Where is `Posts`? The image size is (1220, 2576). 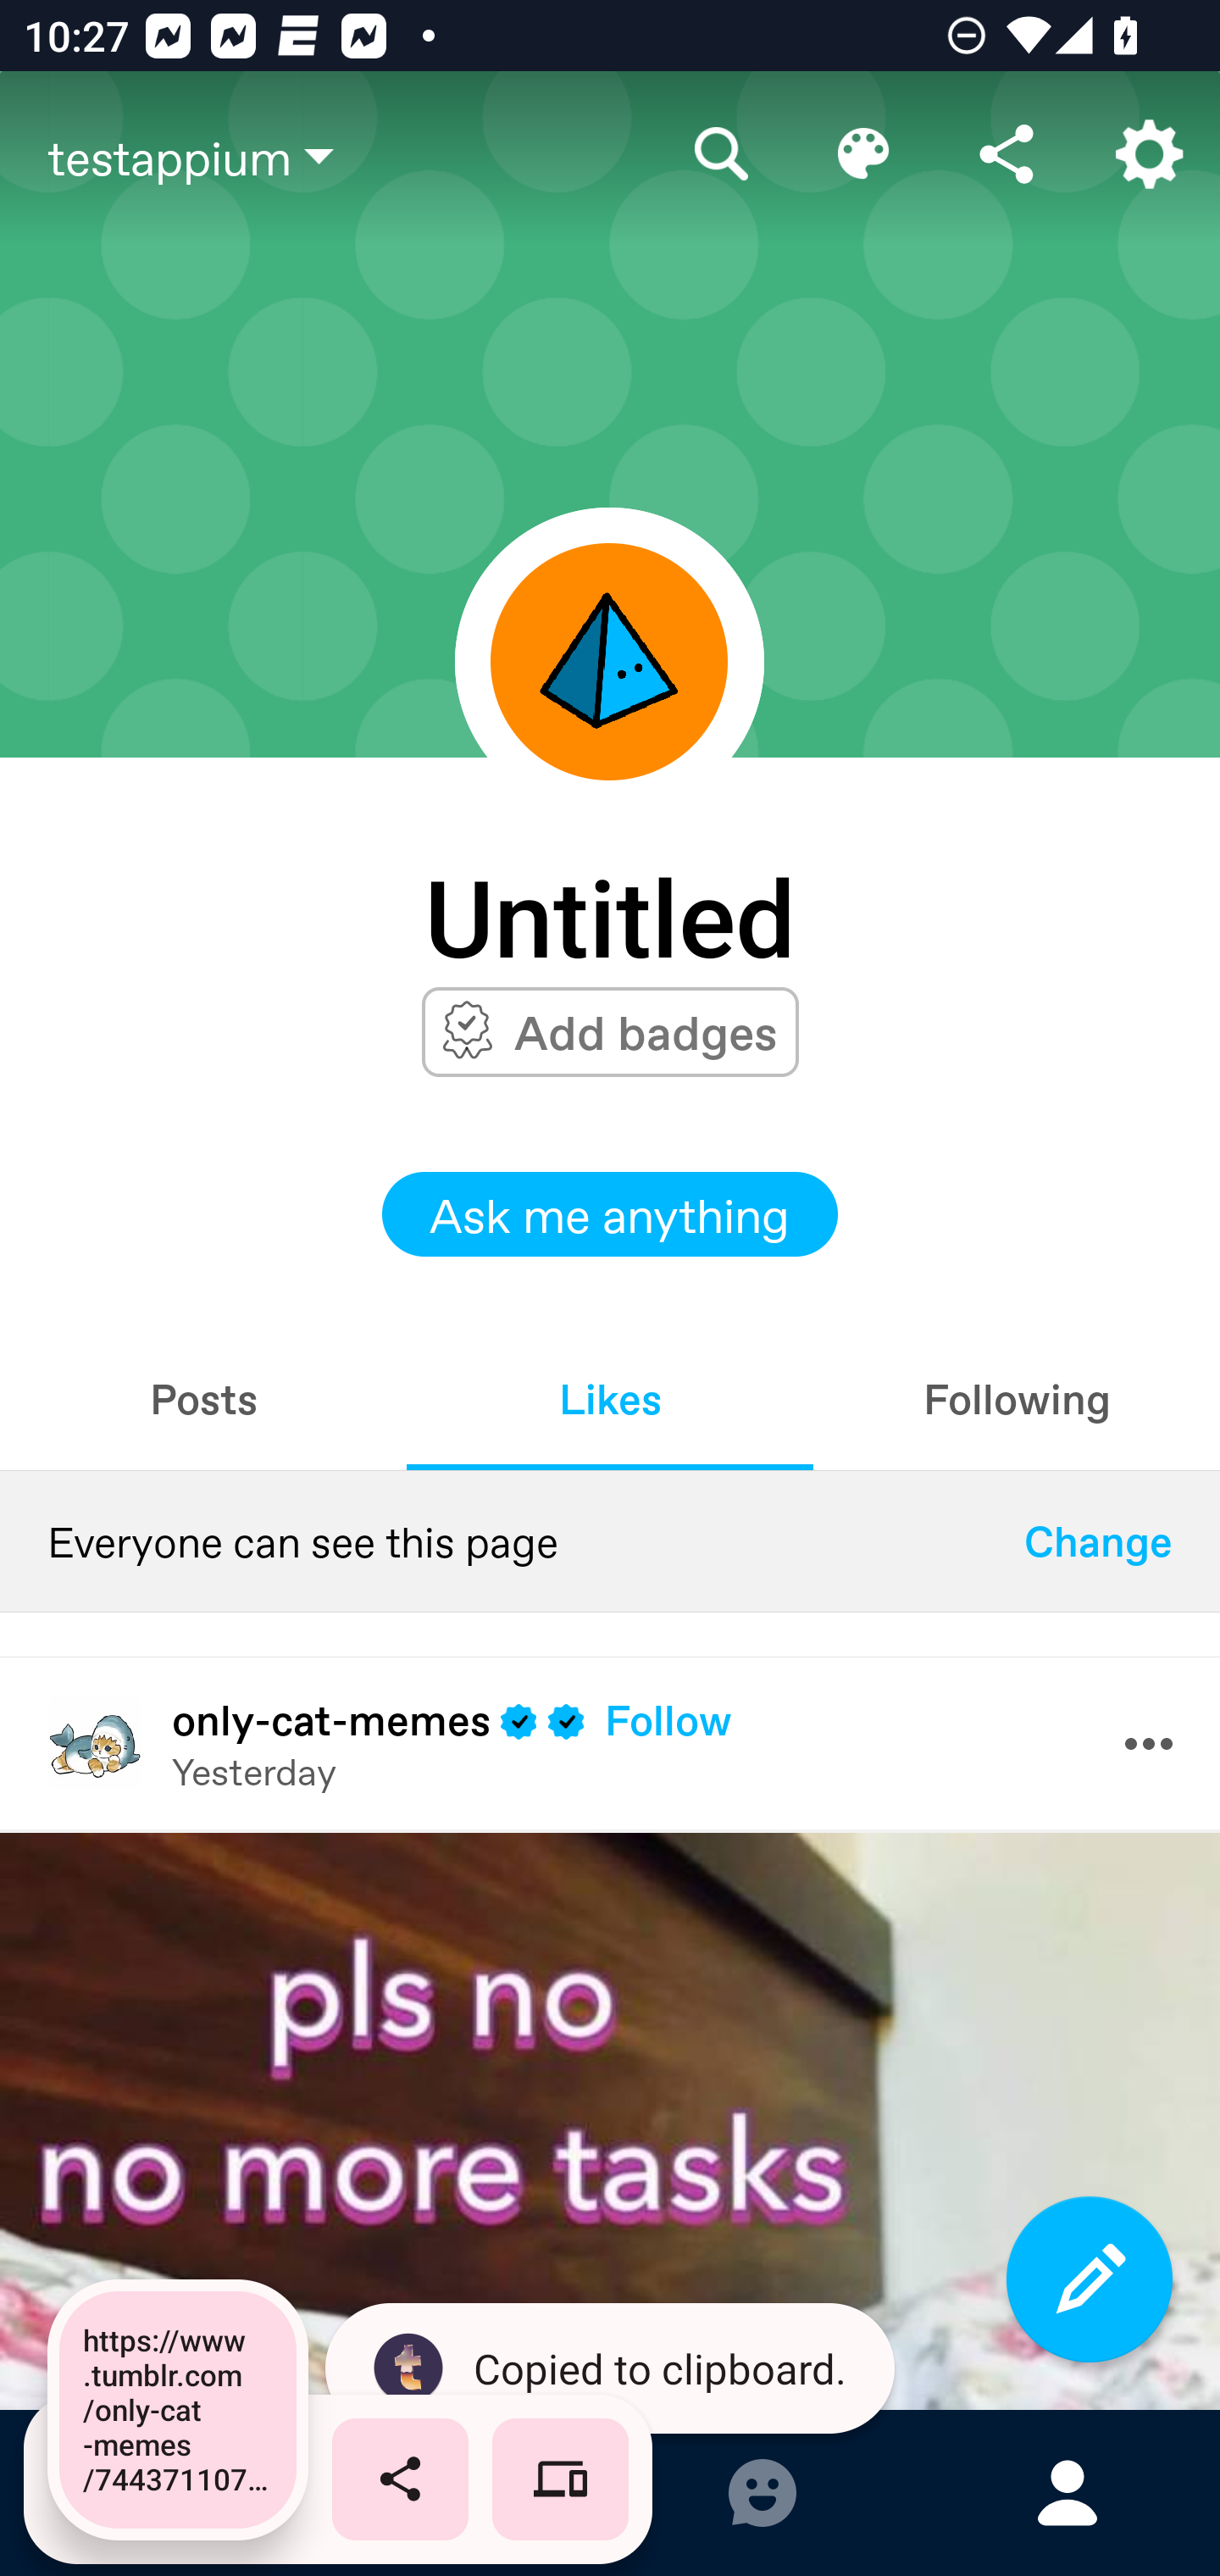
Posts is located at coordinates (203, 1398).